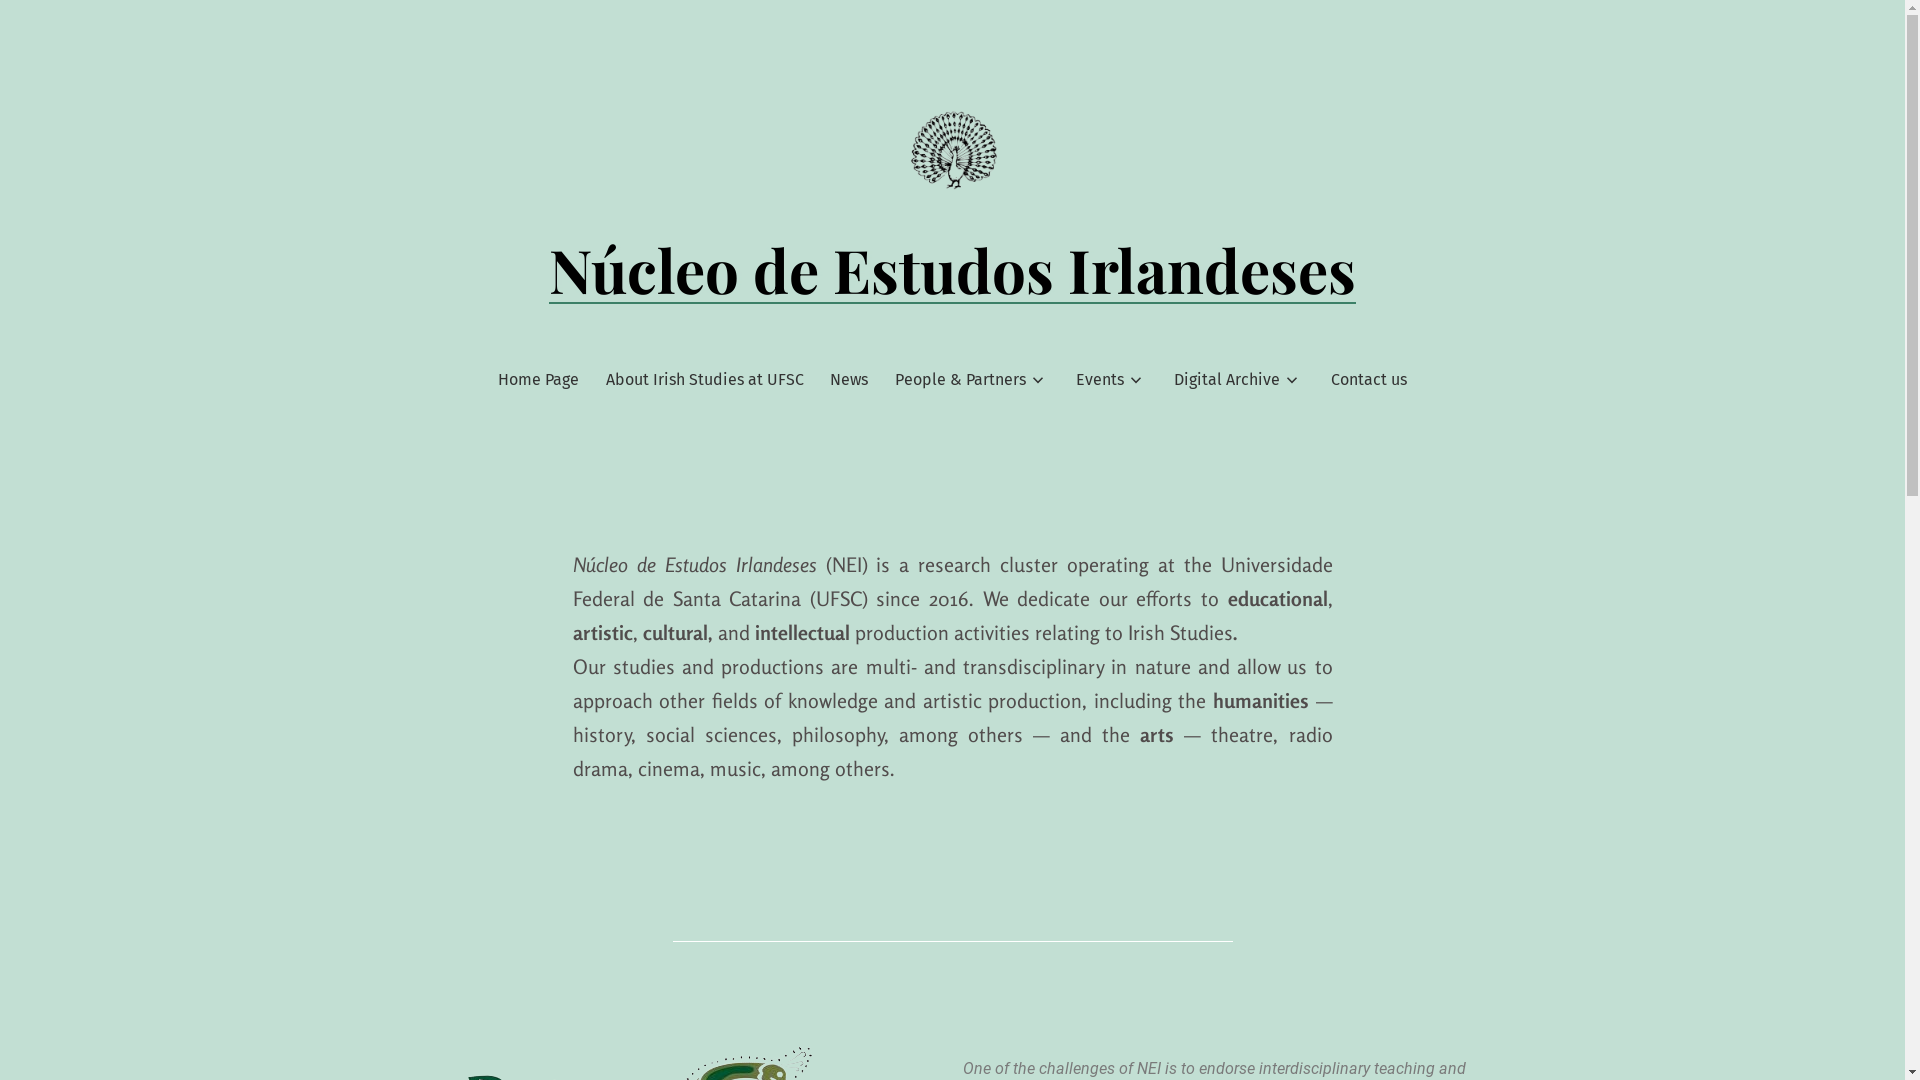  I want to click on Events, so click(1100, 380).